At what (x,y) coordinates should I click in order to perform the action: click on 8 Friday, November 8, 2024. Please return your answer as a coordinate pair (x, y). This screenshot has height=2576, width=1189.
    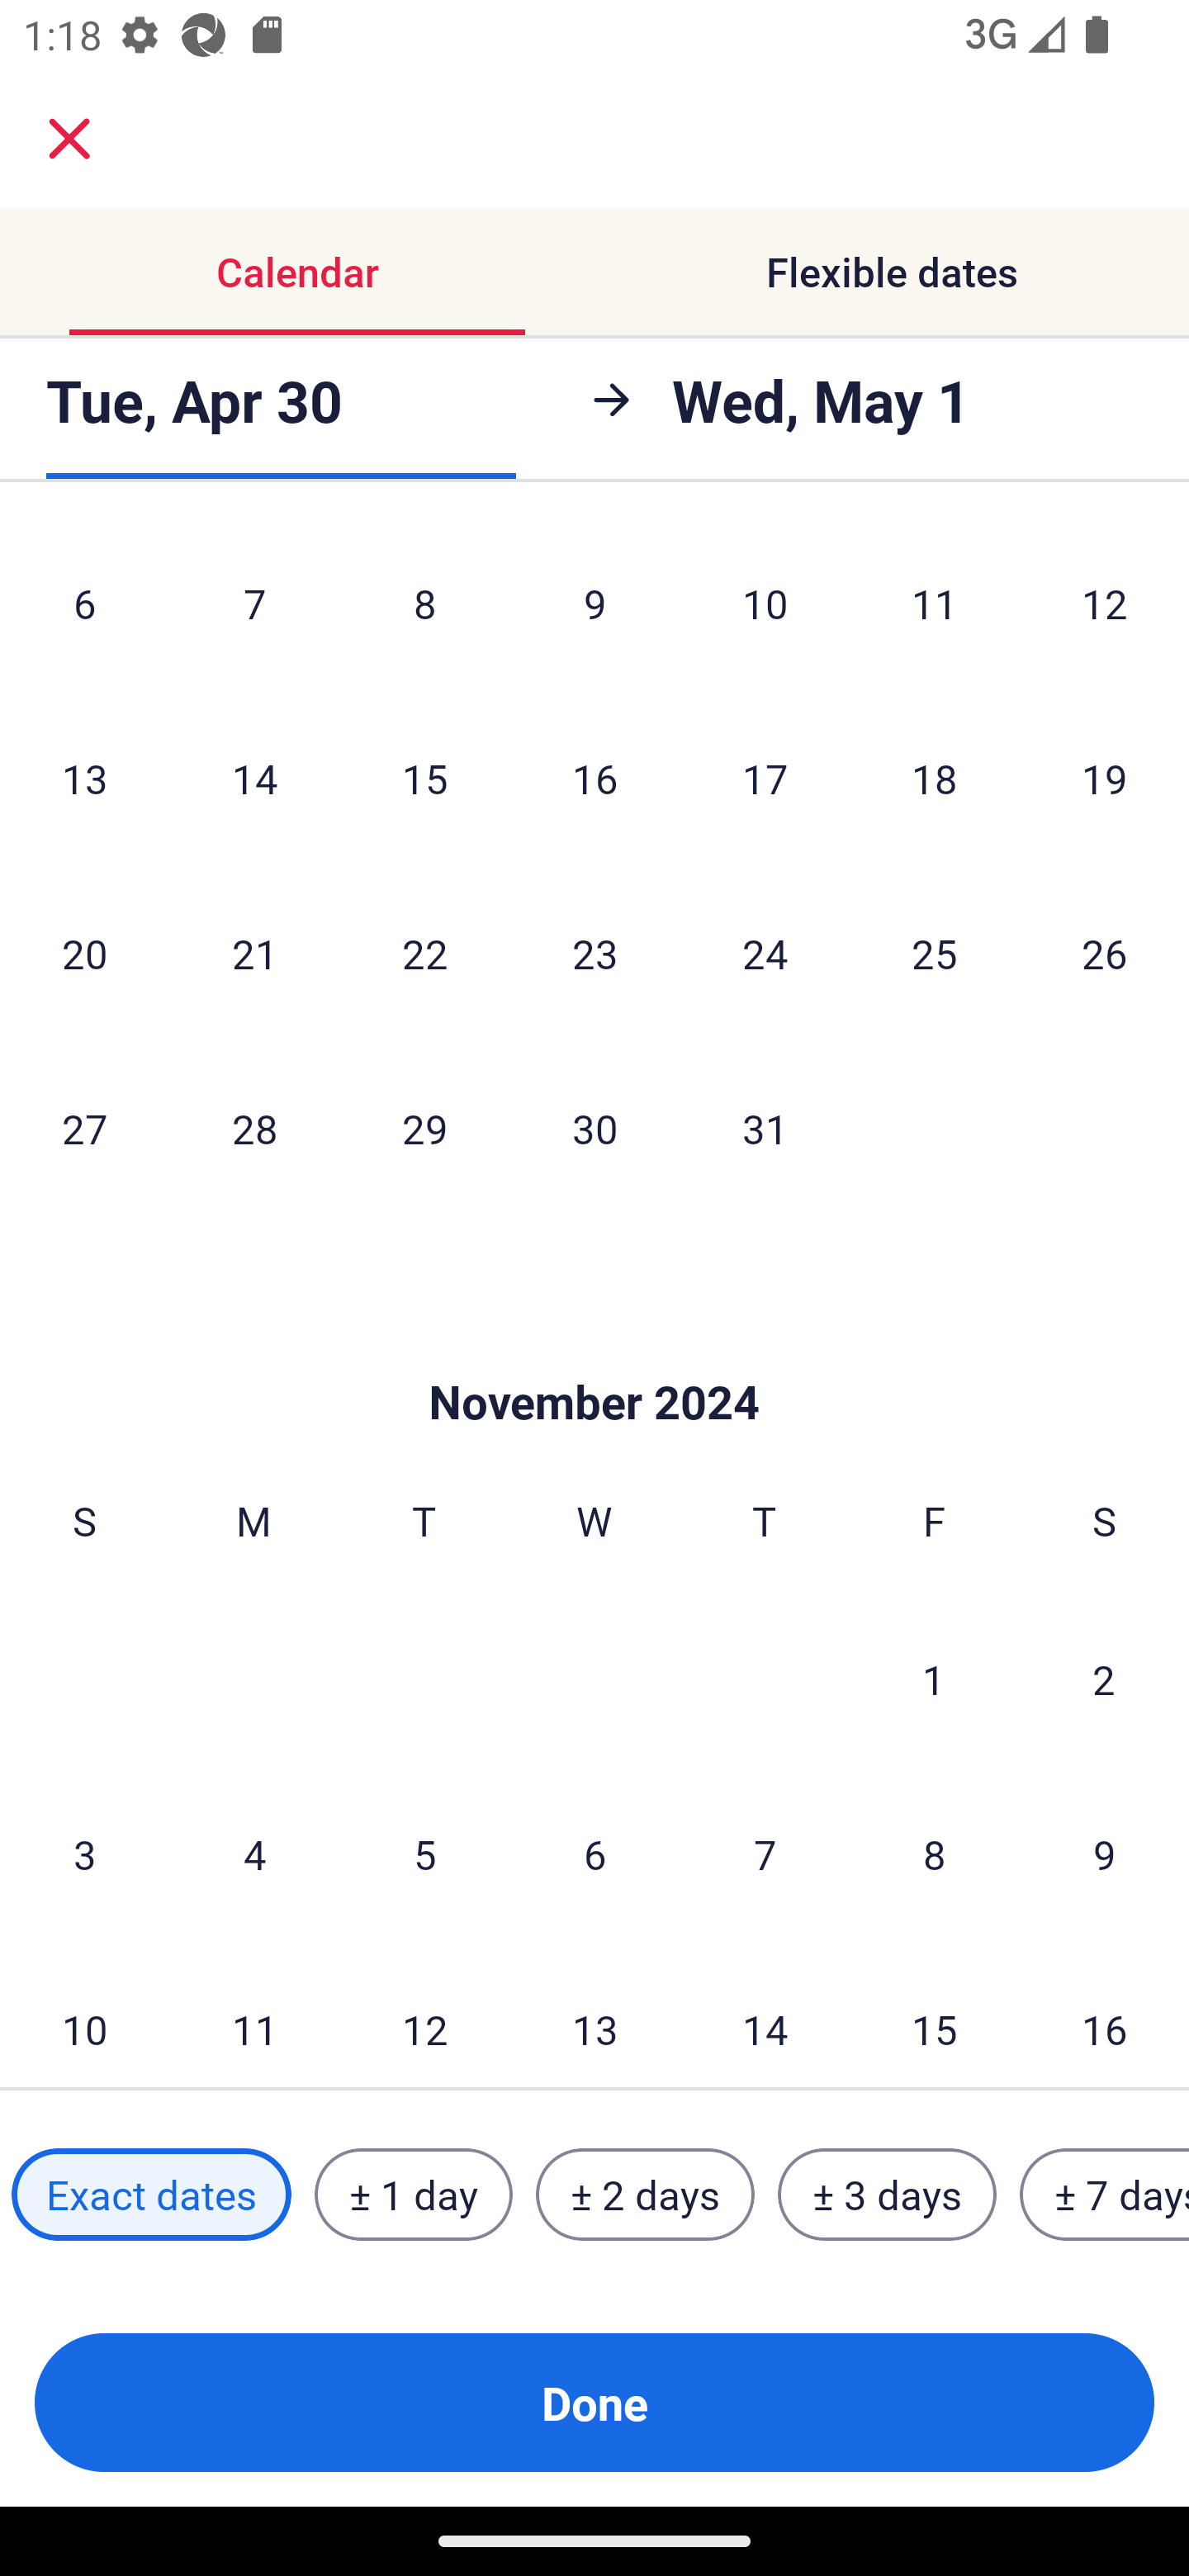
    Looking at the image, I should click on (935, 1854).